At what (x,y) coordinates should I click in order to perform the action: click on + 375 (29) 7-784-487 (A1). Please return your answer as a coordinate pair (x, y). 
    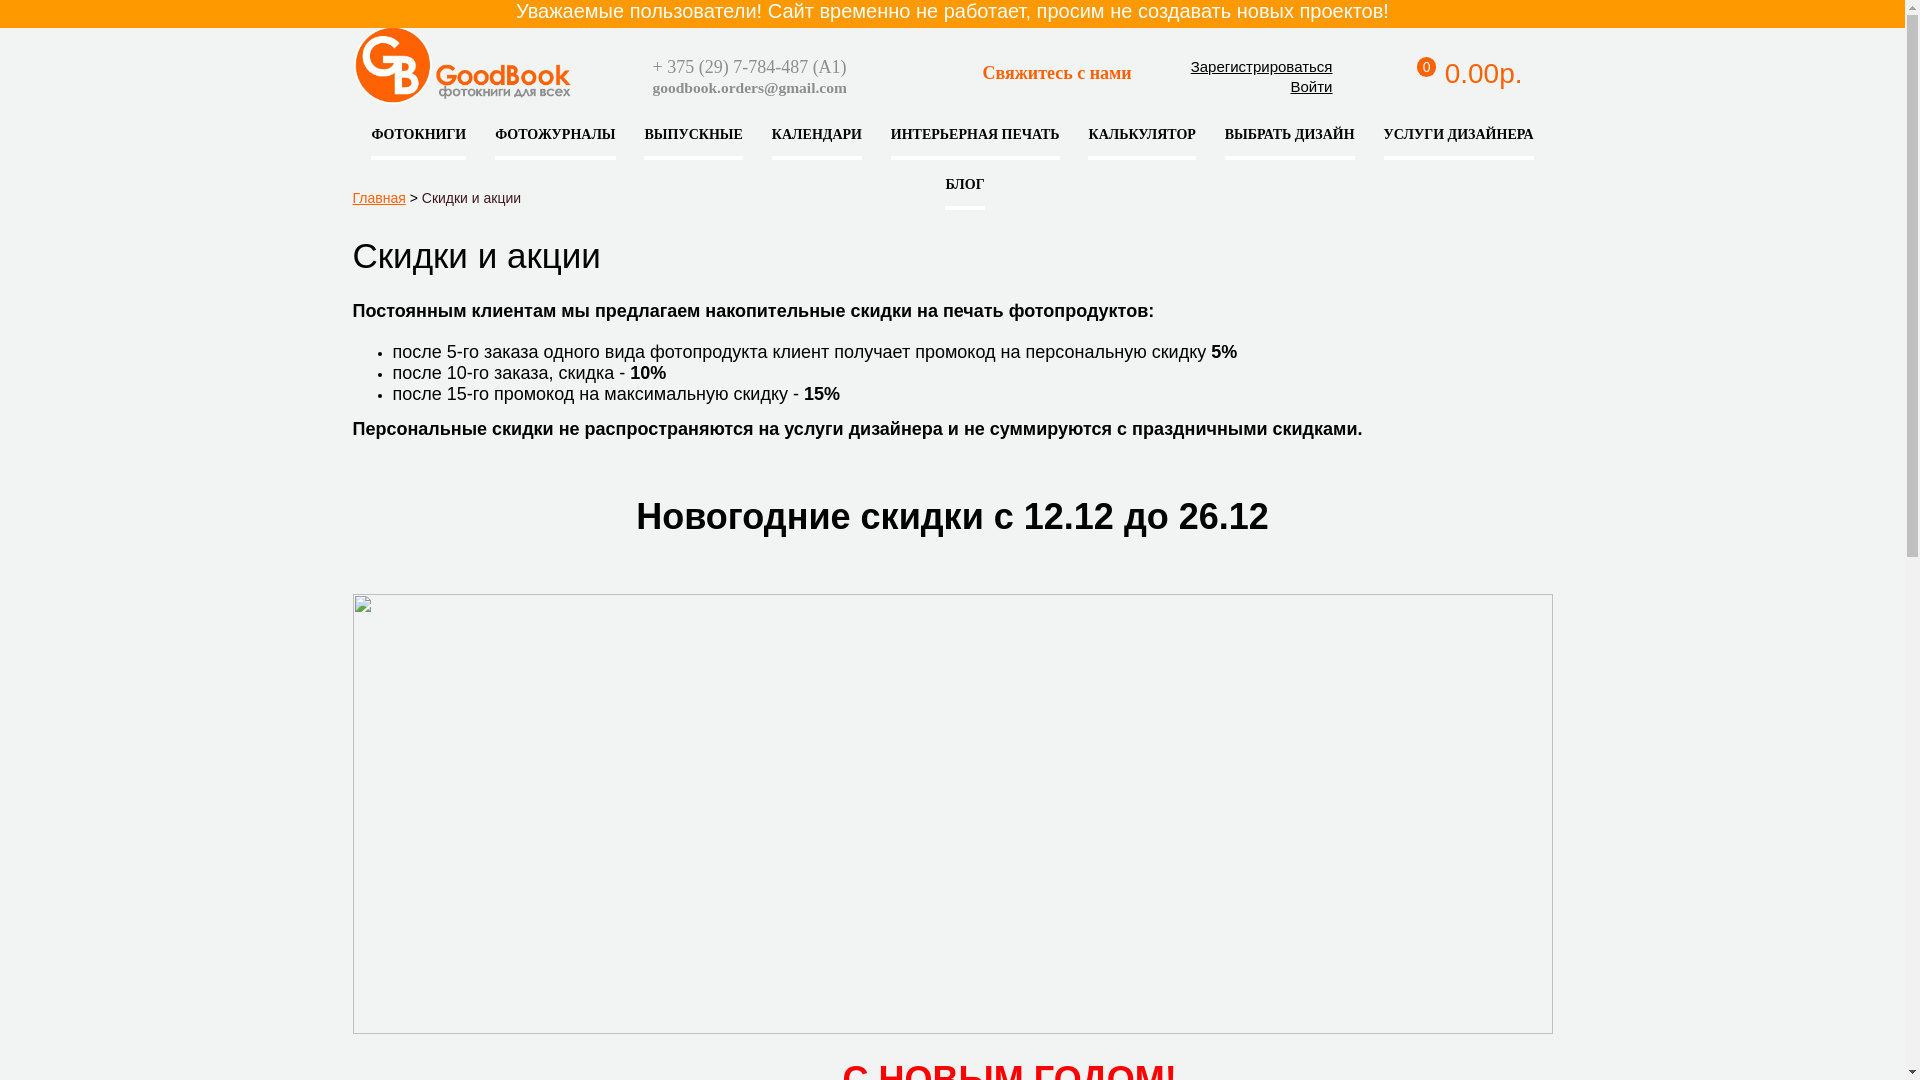
    Looking at the image, I should click on (749, 67).